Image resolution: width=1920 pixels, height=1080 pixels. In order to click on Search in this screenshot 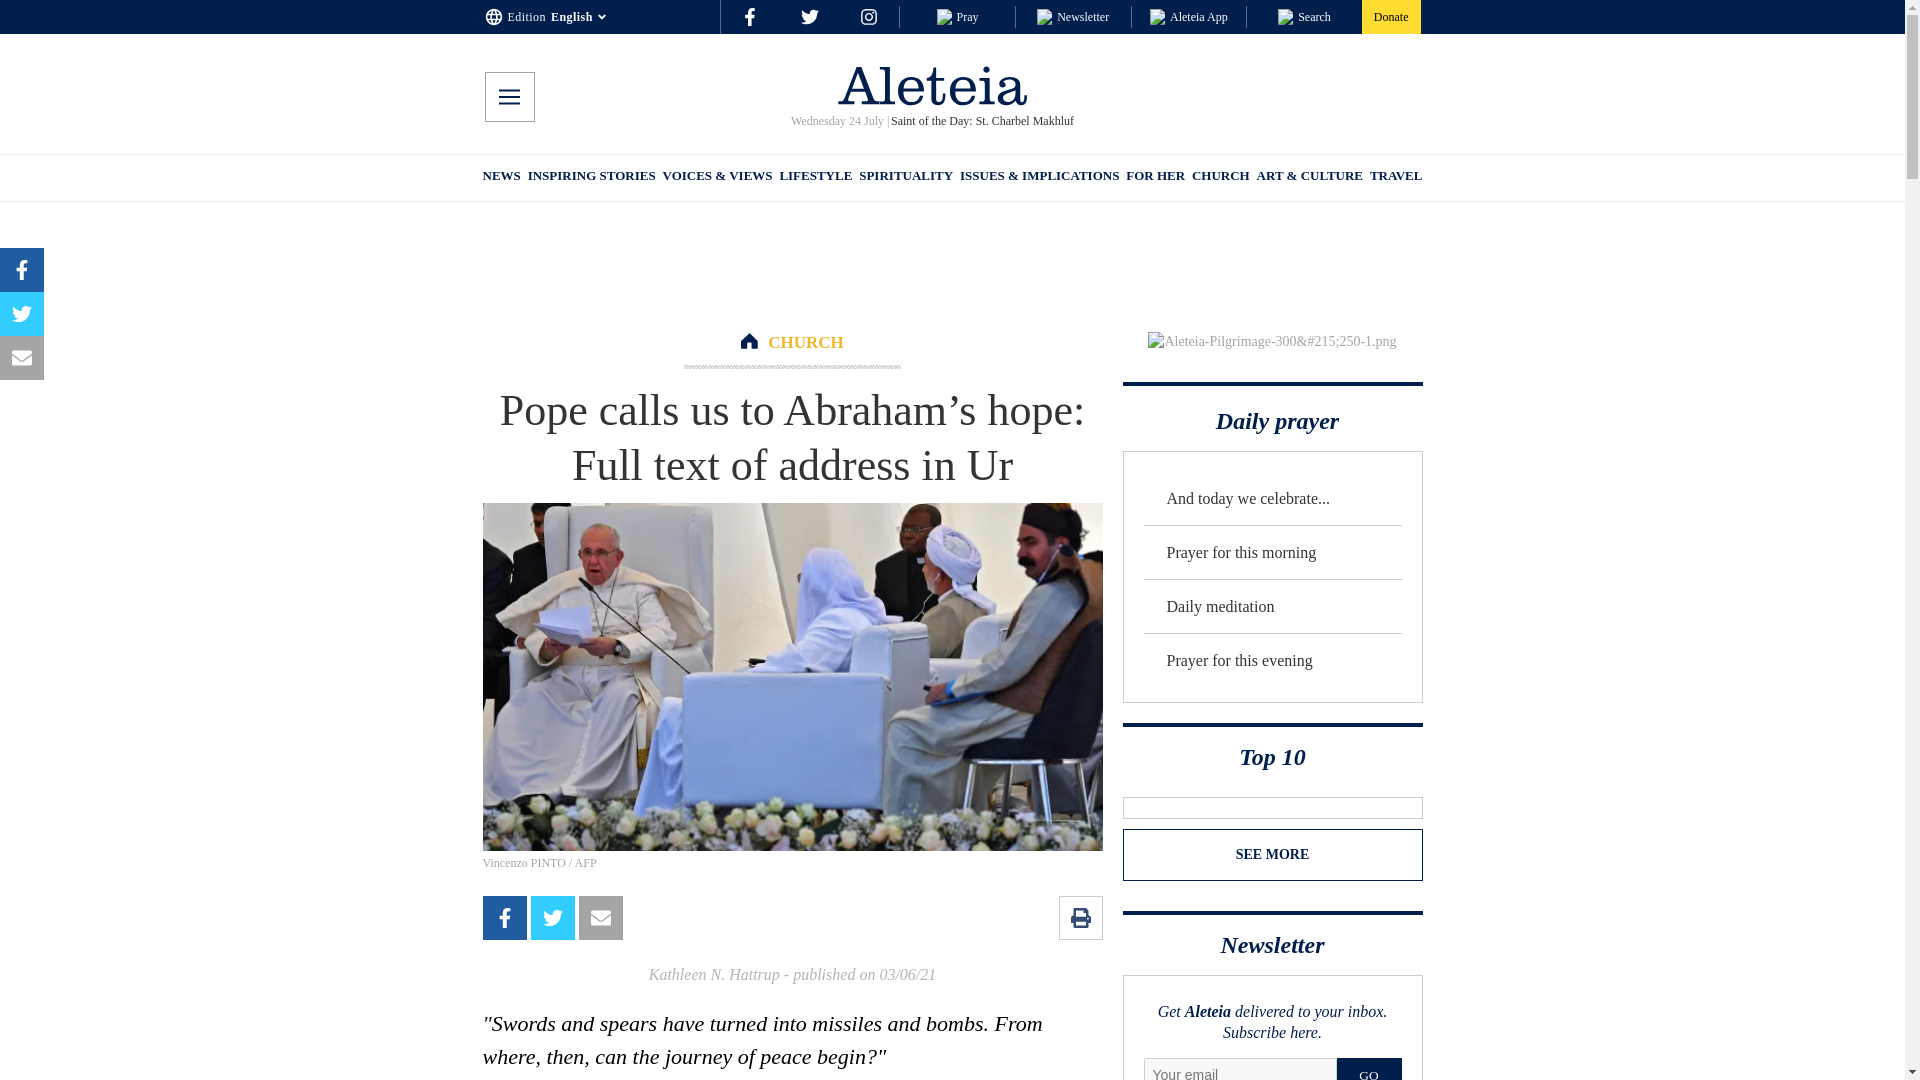, I will do `click(1304, 16)`.